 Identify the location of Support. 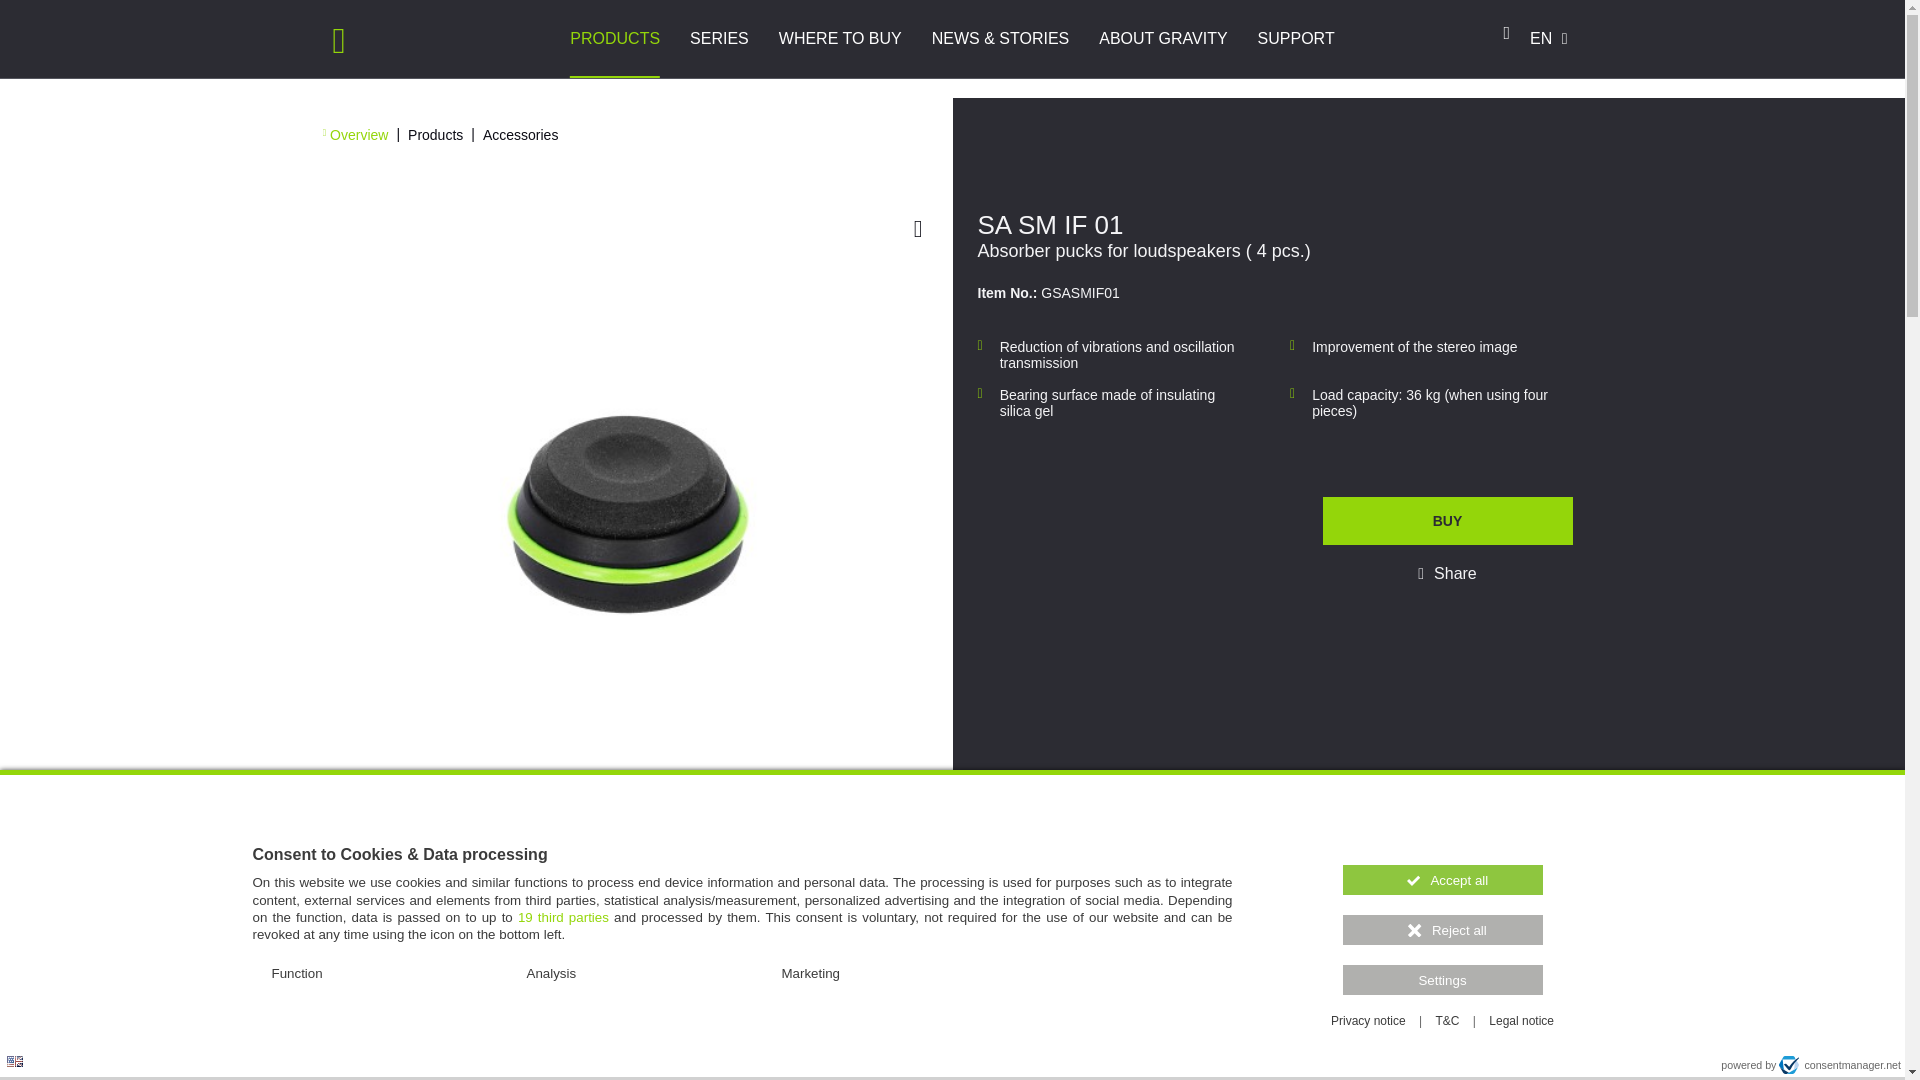
(1296, 38).